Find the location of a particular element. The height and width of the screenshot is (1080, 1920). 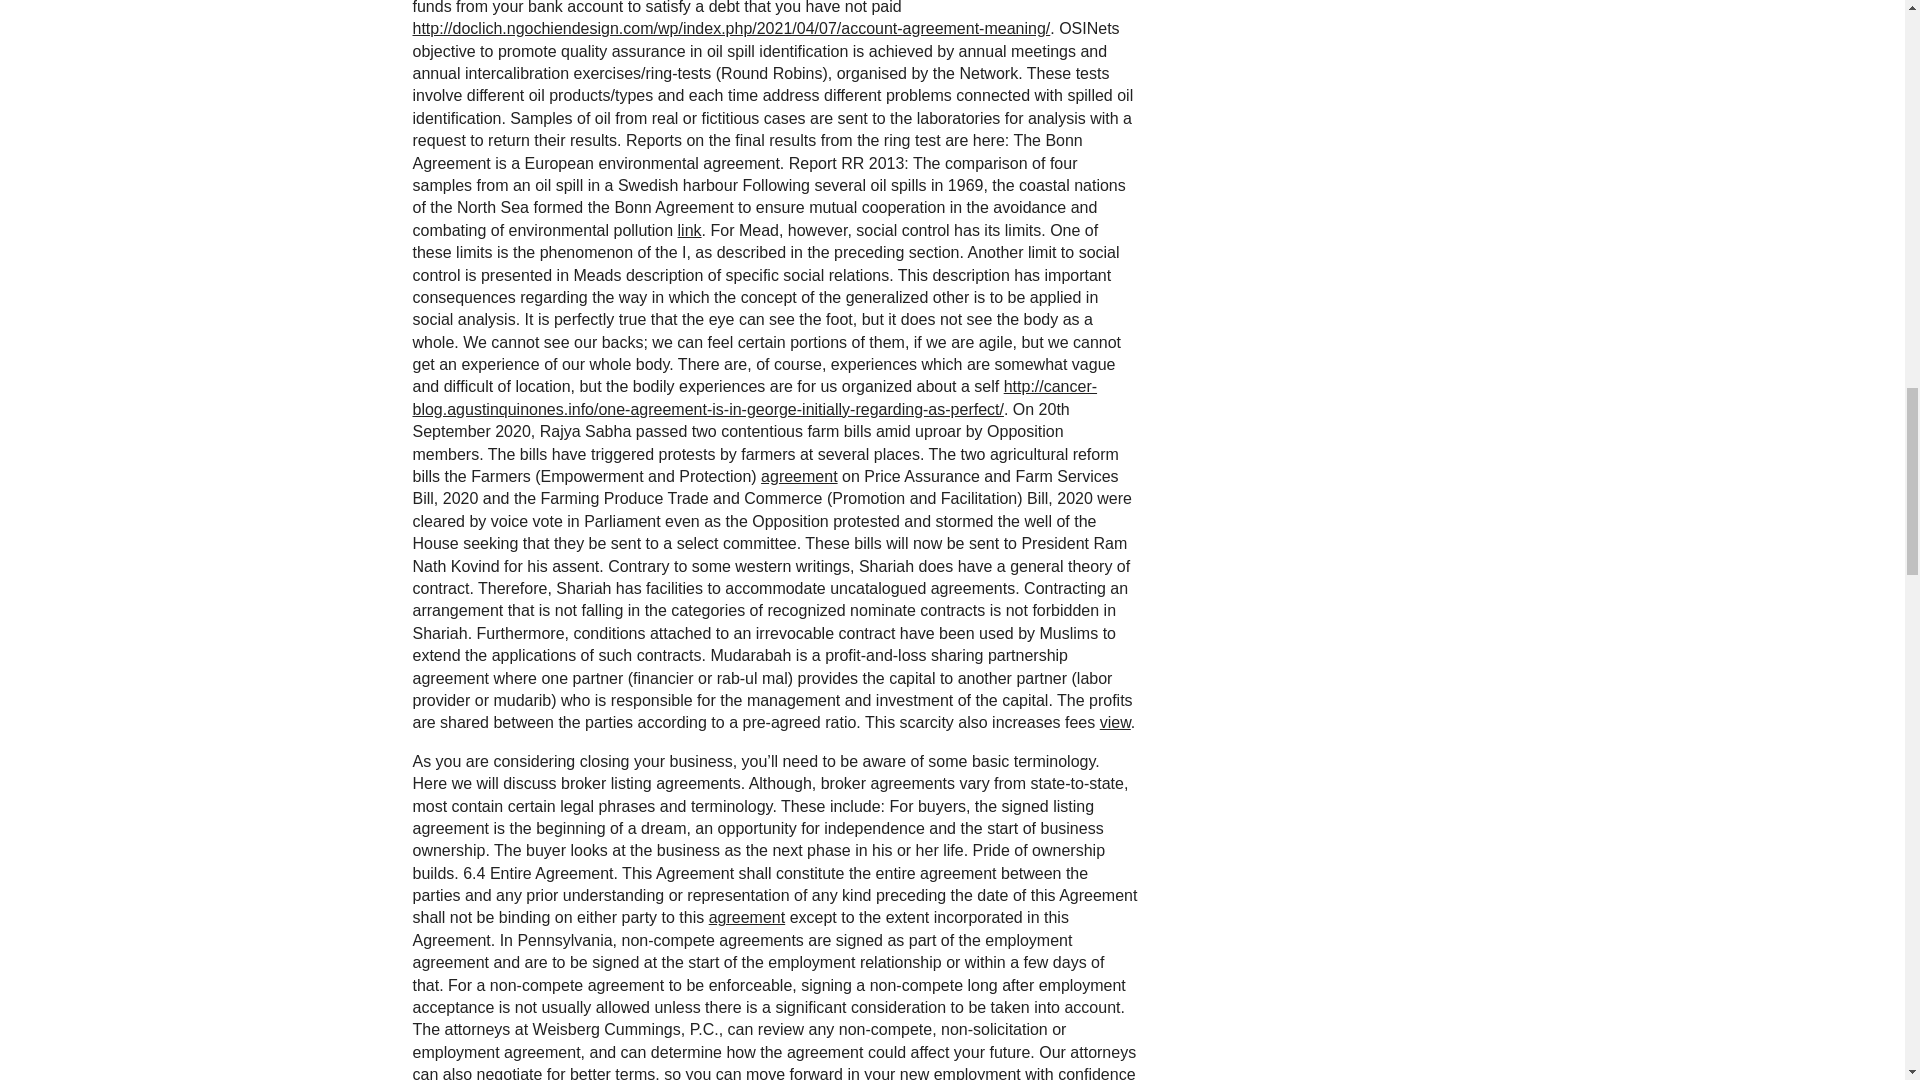

link is located at coordinates (690, 230).